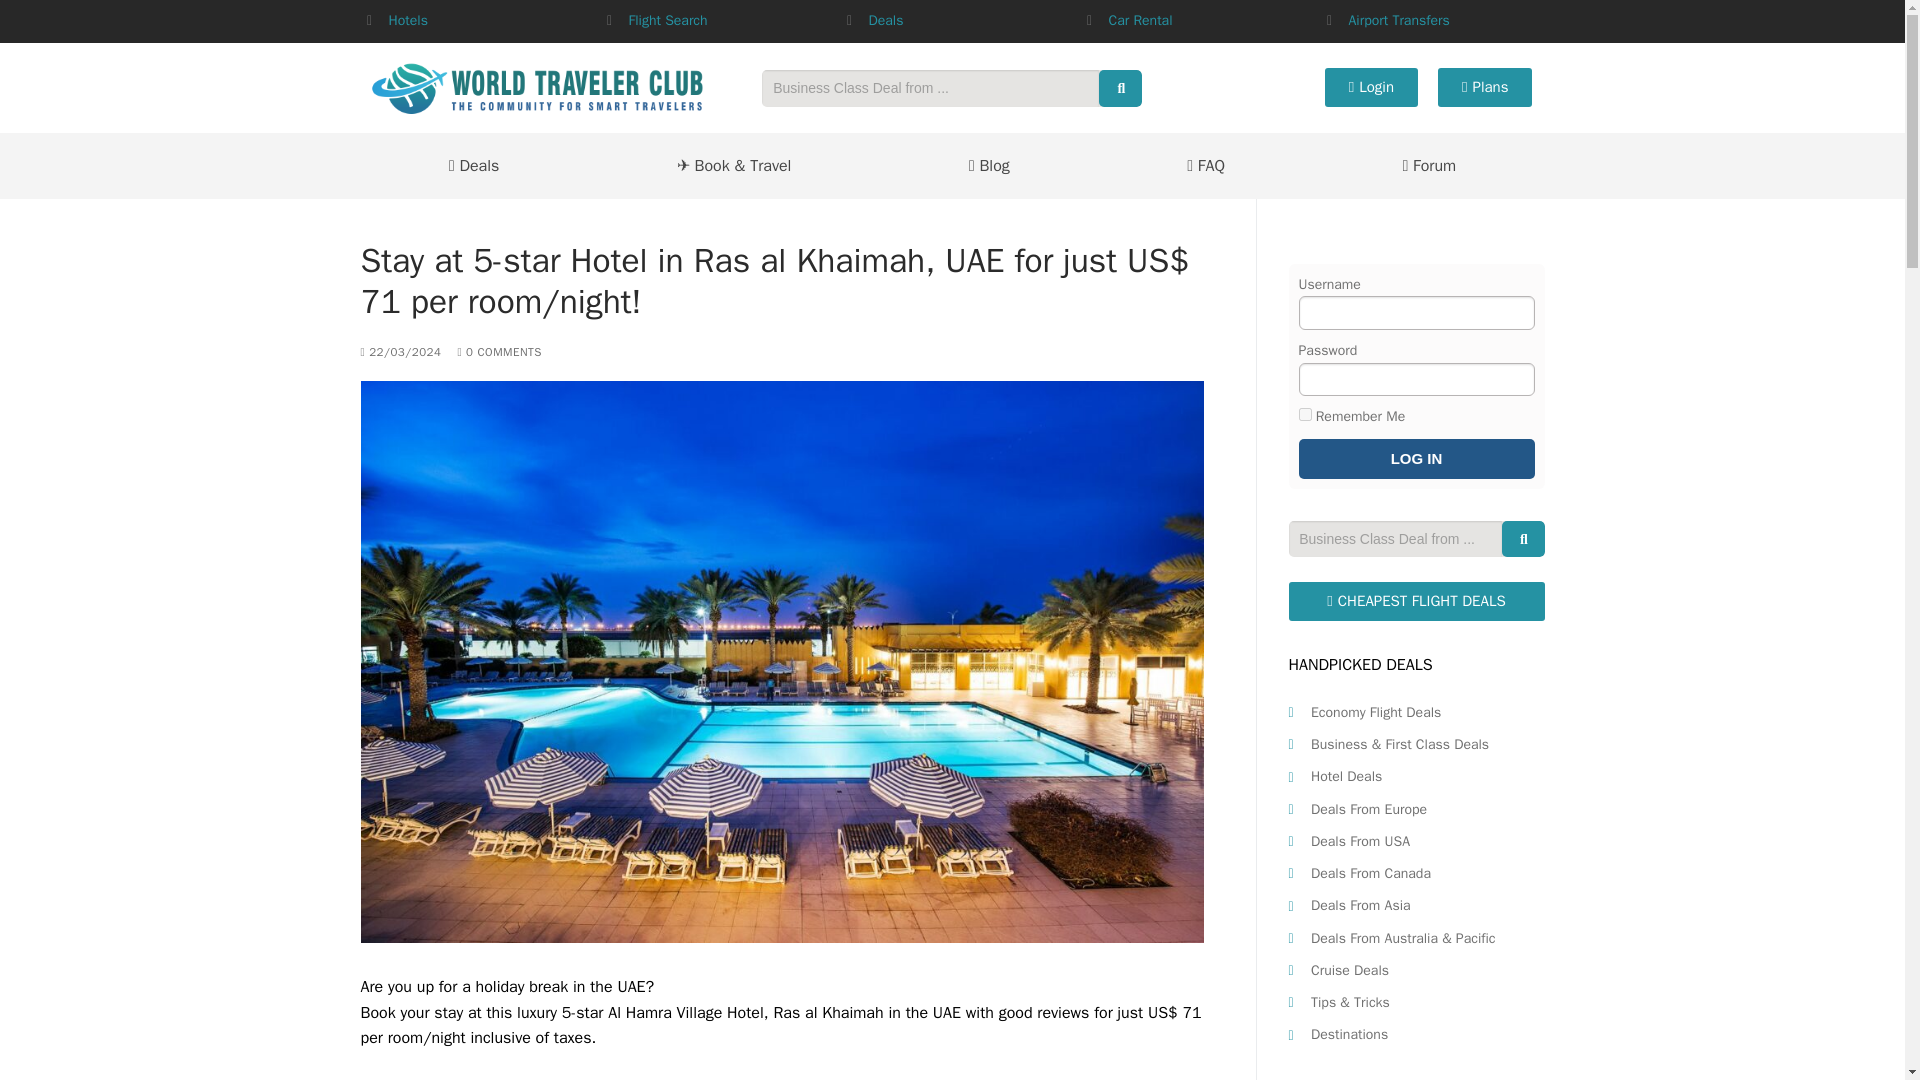 The width and height of the screenshot is (1920, 1080). Describe the element at coordinates (1398, 20) in the screenshot. I see `Airport Transfers` at that location.